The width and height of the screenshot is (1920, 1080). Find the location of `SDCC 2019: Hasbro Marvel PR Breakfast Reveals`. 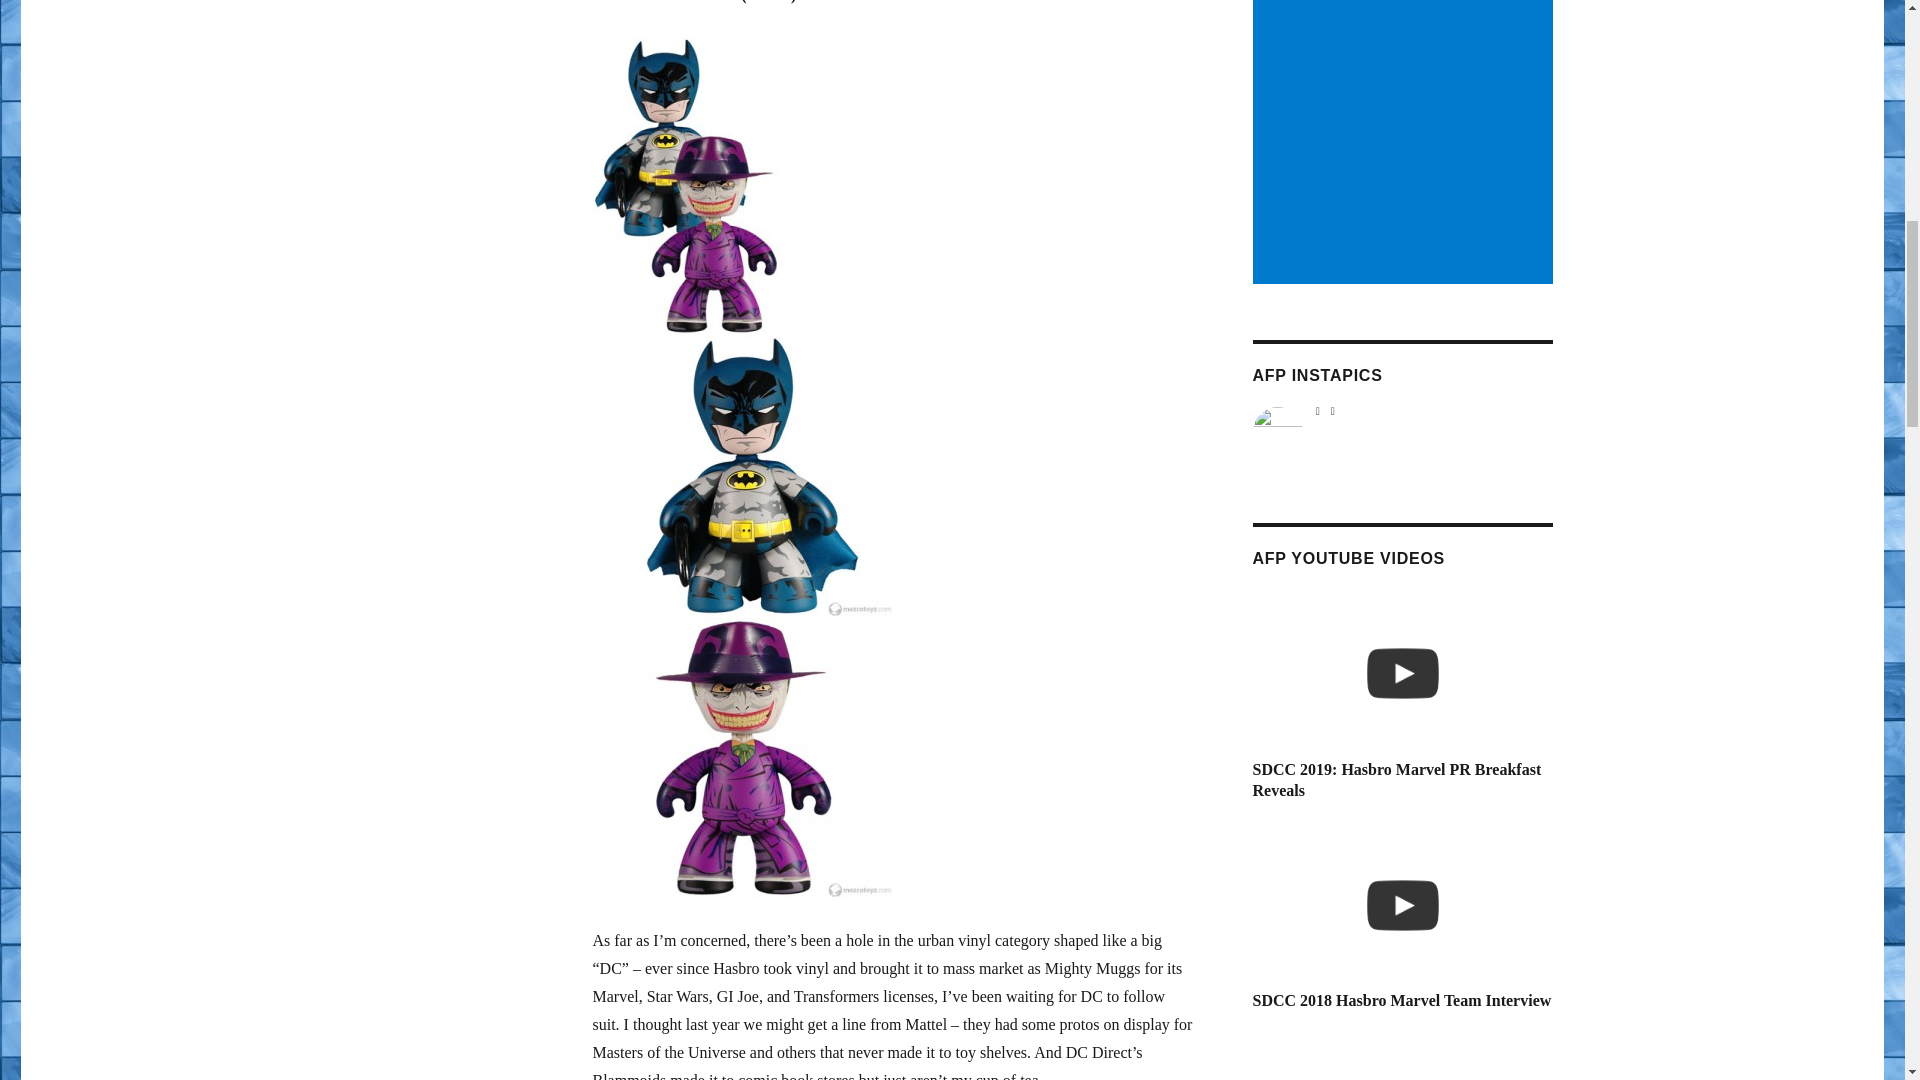

SDCC 2019: Hasbro Marvel PR Breakfast Reveals is located at coordinates (1401, 674).